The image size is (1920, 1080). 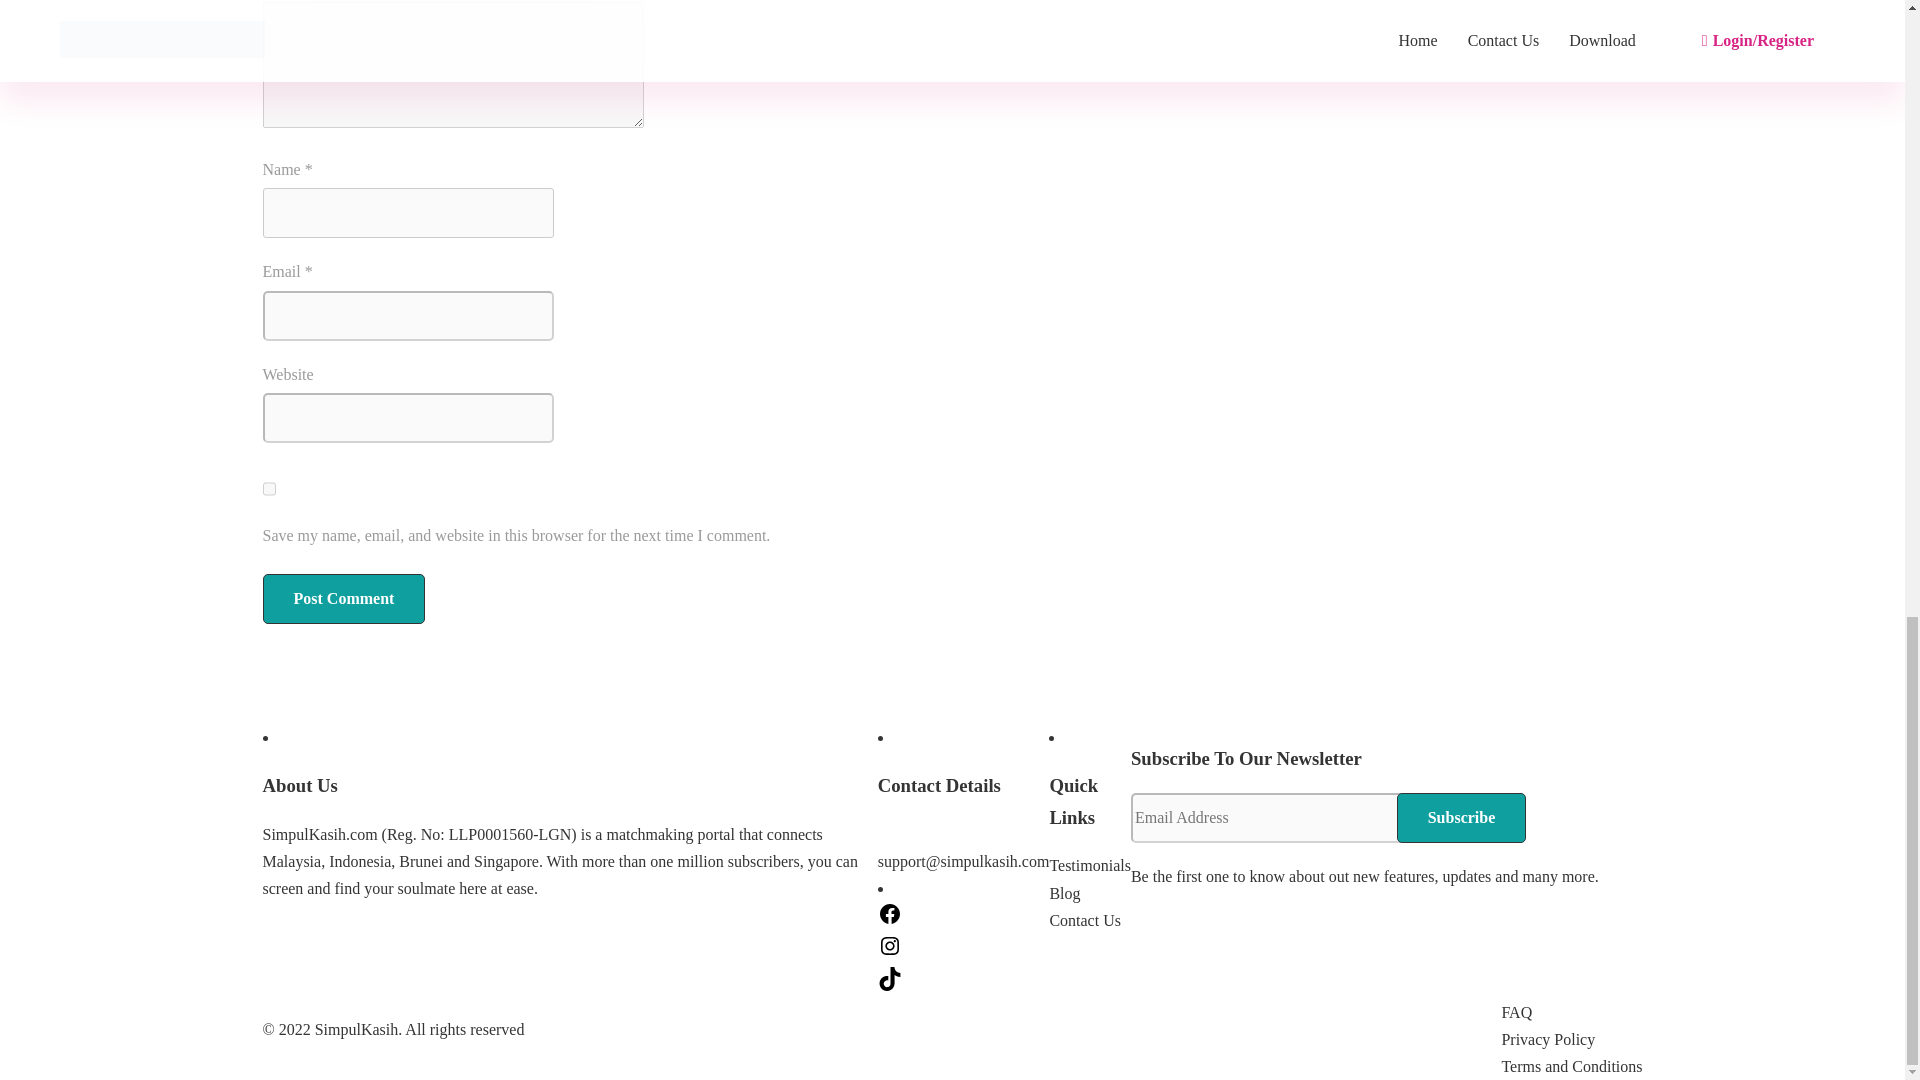 What do you see at coordinates (1548, 1039) in the screenshot?
I see `Privacy Policy` at bounding box center [1548, 1039].